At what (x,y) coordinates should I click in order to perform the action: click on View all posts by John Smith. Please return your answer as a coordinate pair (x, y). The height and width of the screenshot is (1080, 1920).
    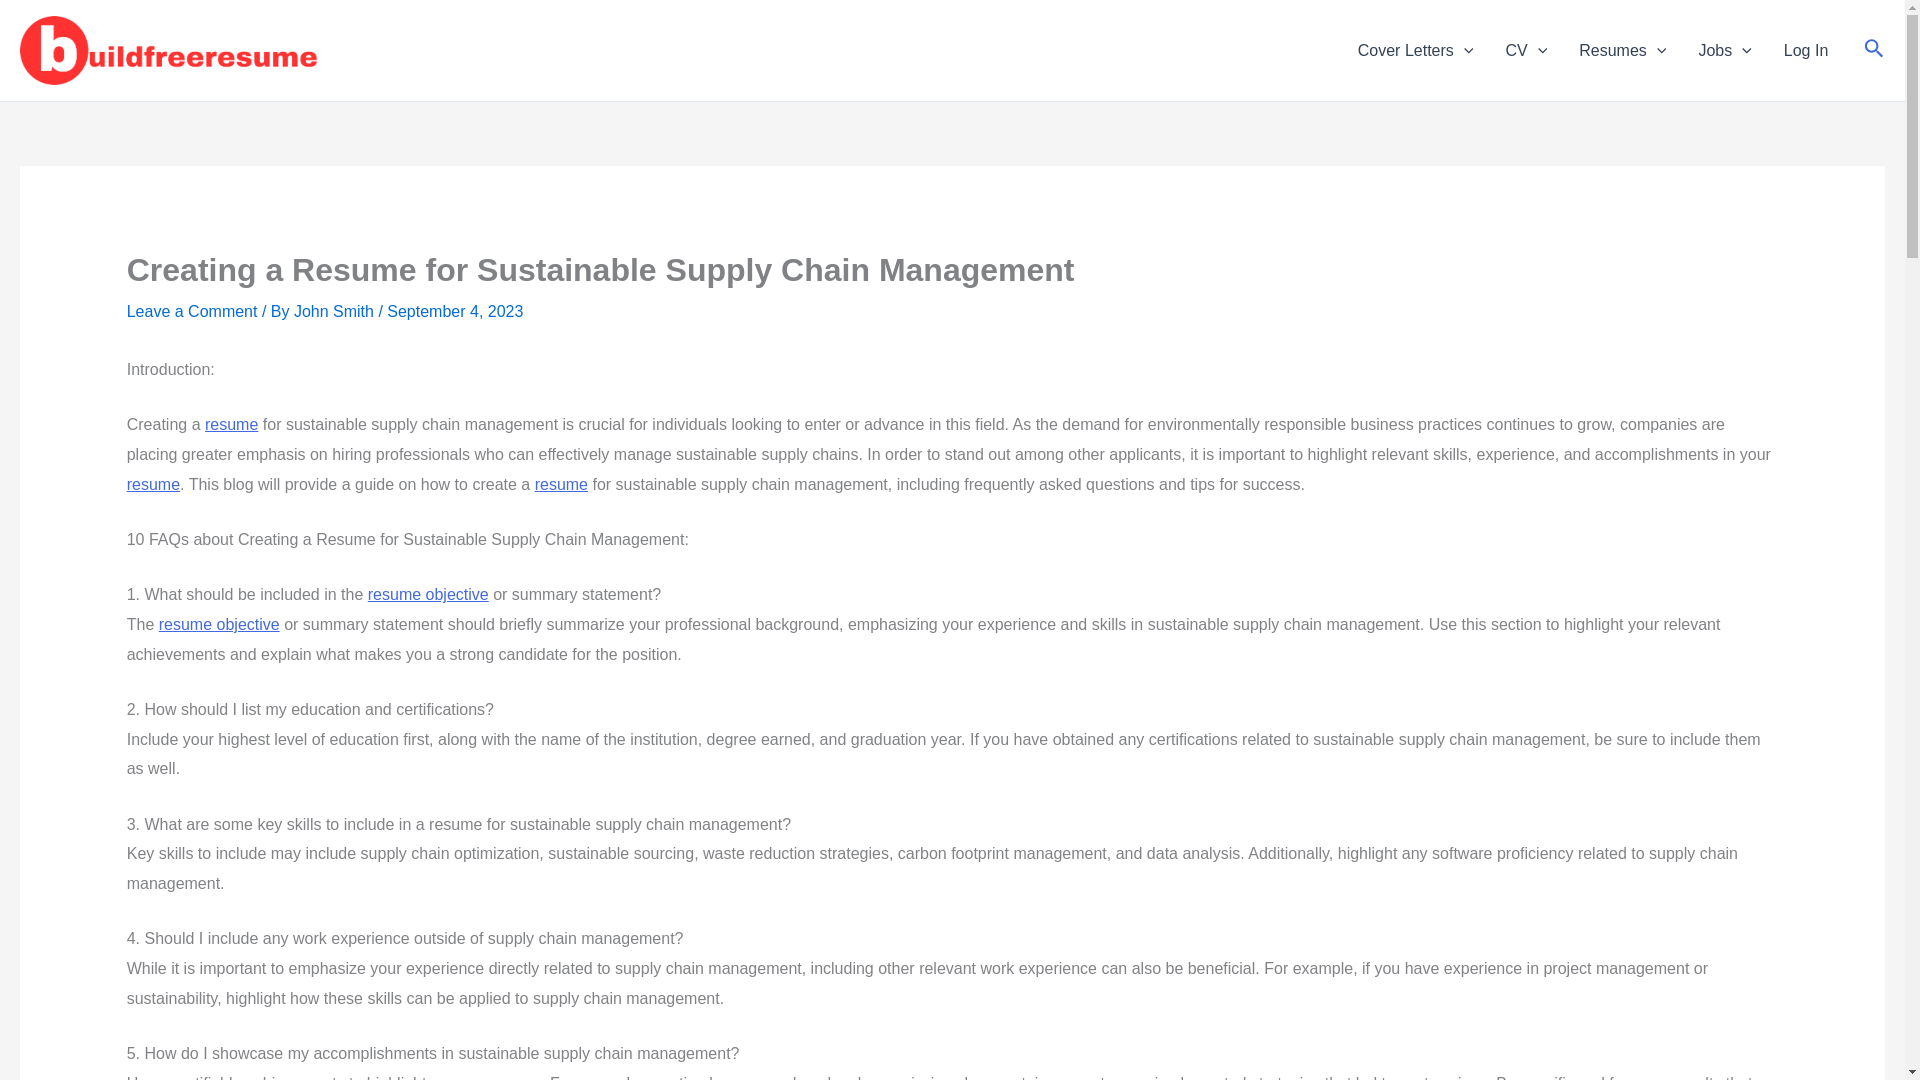
    Looking at the image, I should click on (334, 311).